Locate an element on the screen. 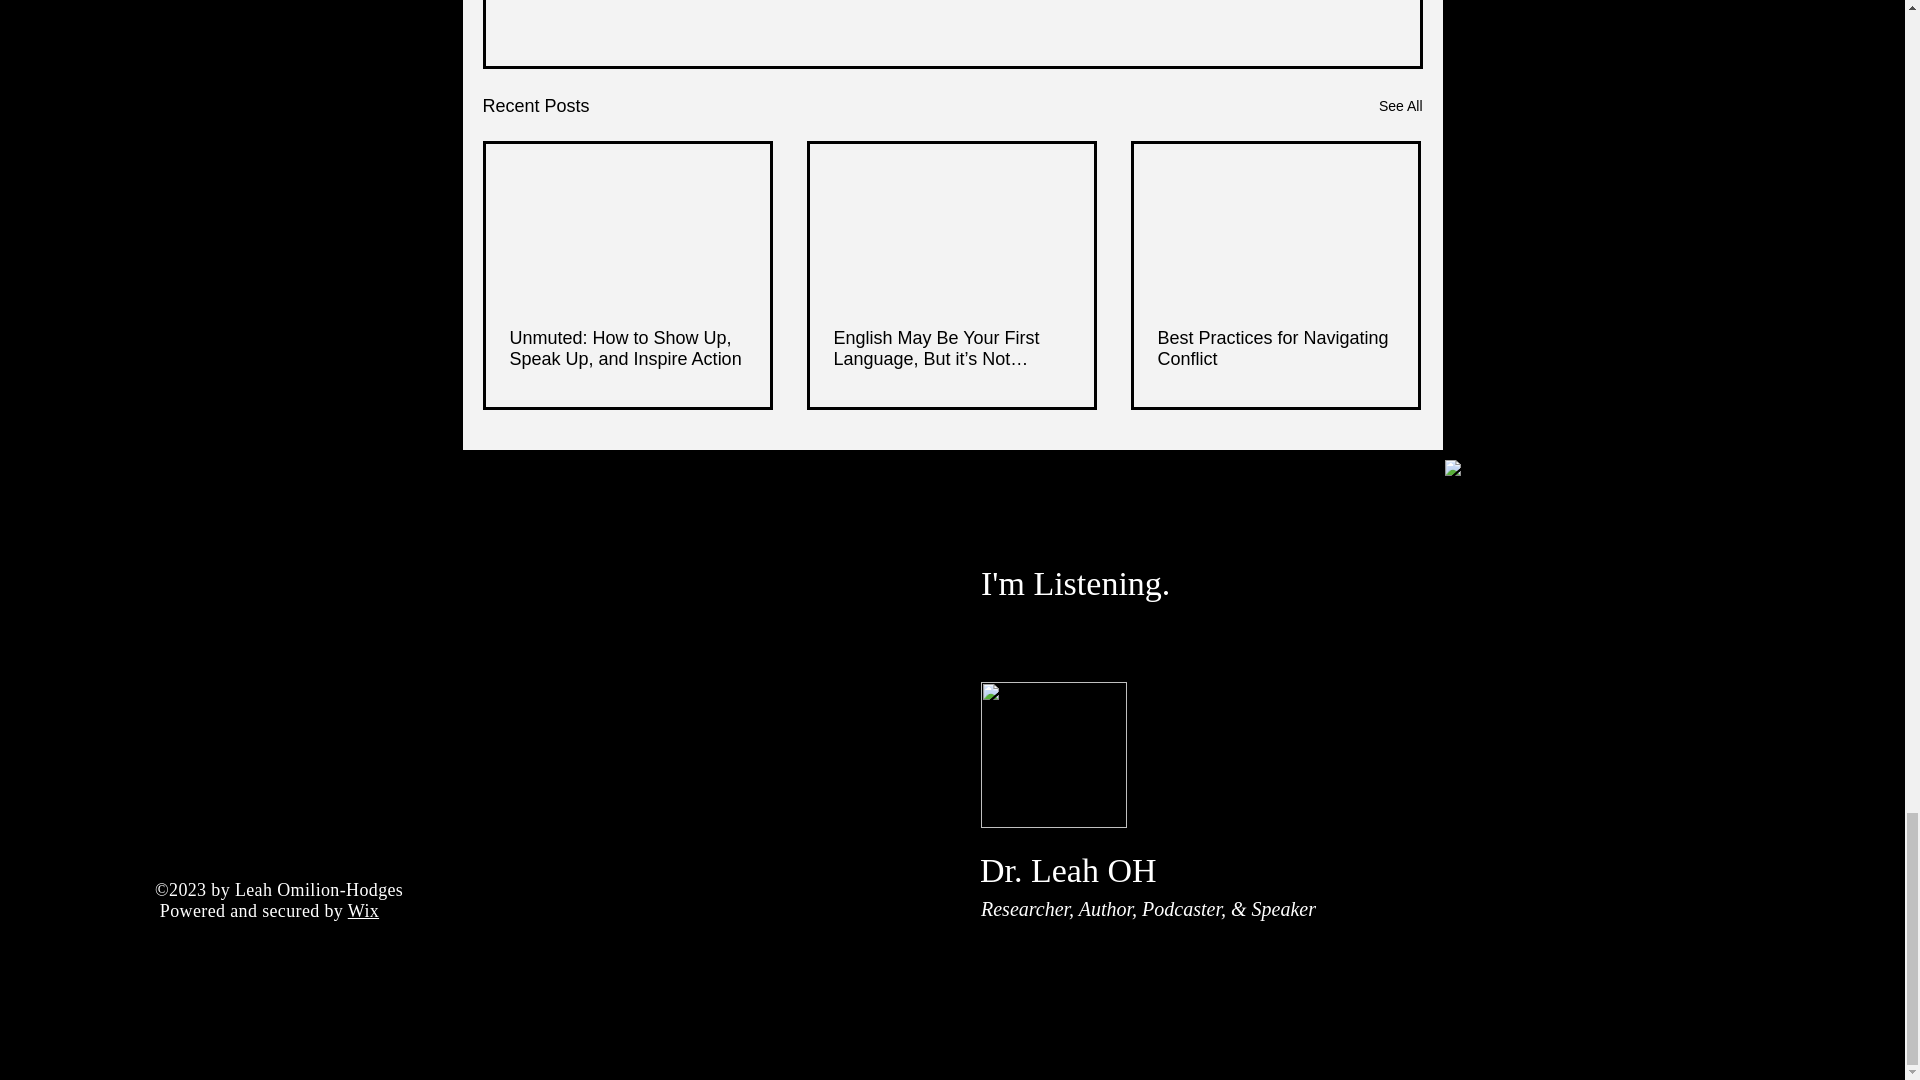  Dr. Leah OH is located at coordinates (1068, 870).